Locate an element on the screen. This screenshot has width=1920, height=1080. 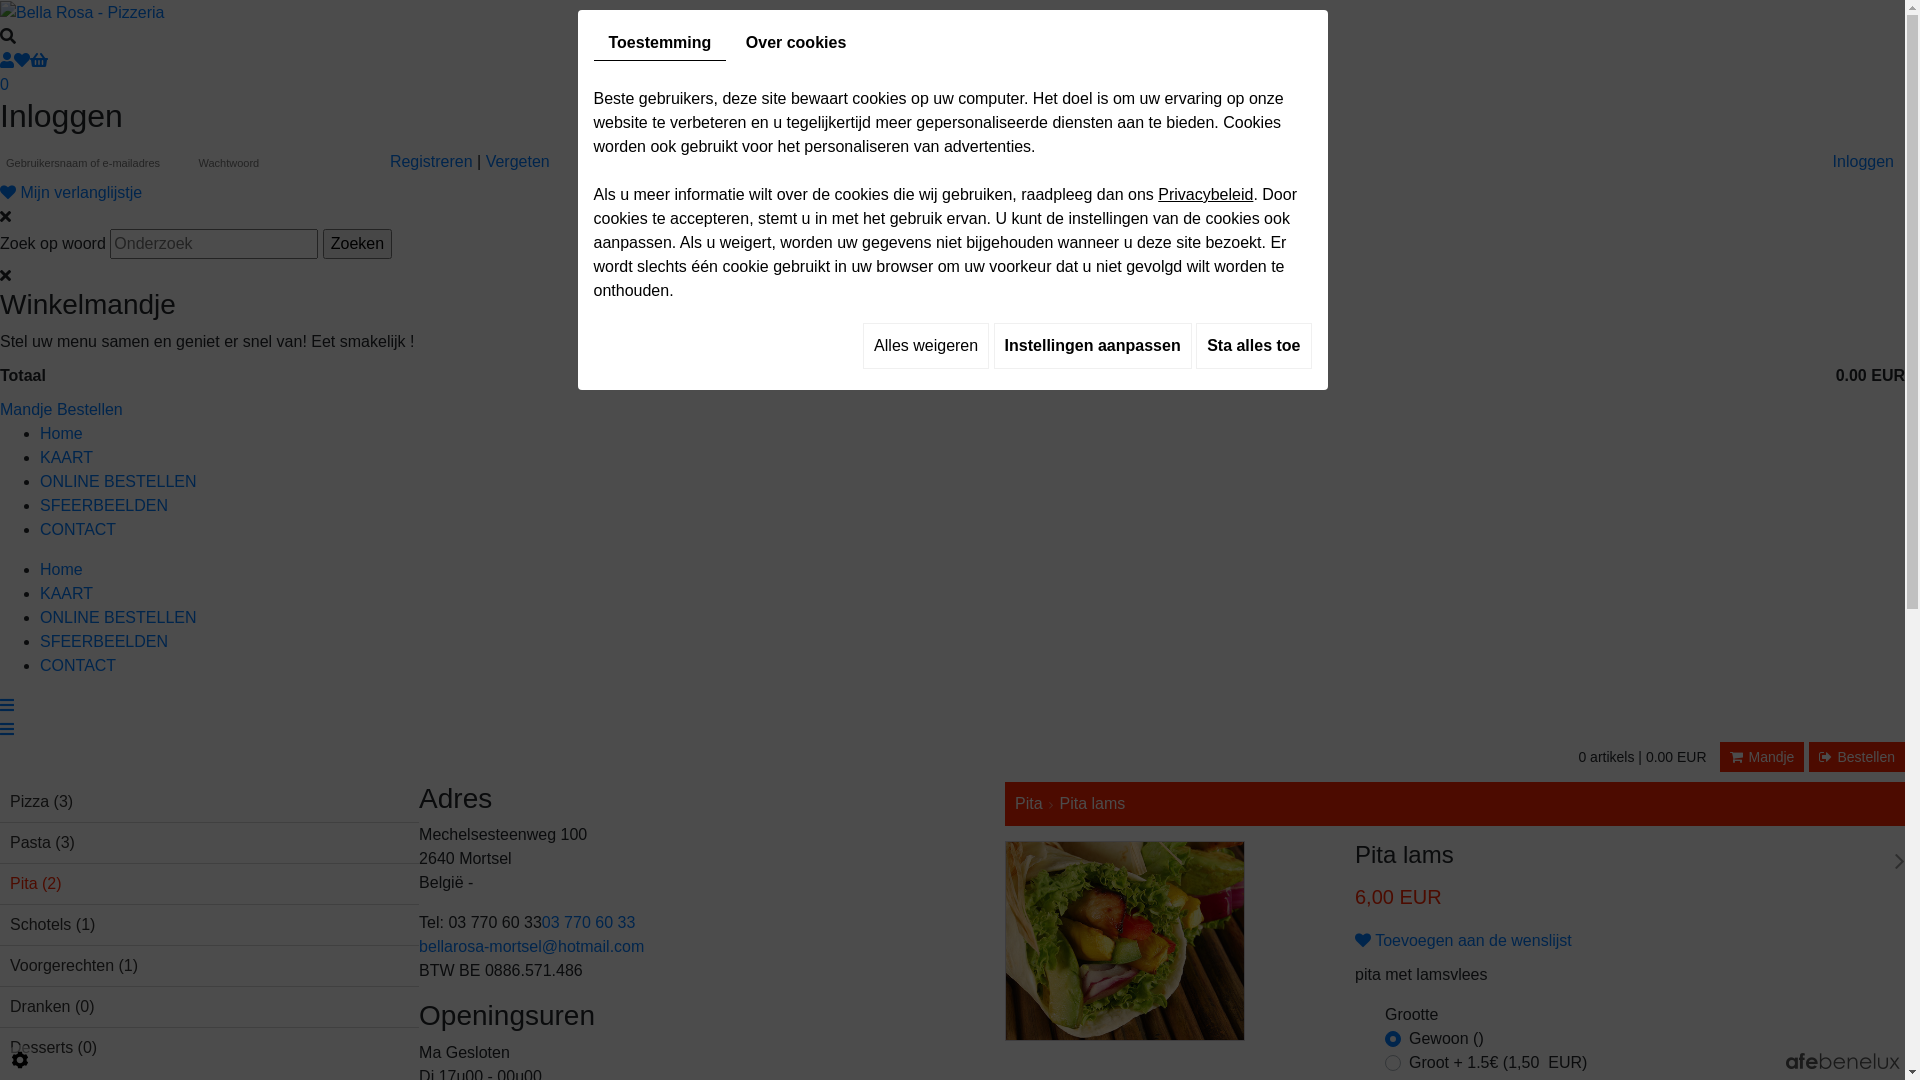
Alles weigeren is located at coordinates (926, 346).